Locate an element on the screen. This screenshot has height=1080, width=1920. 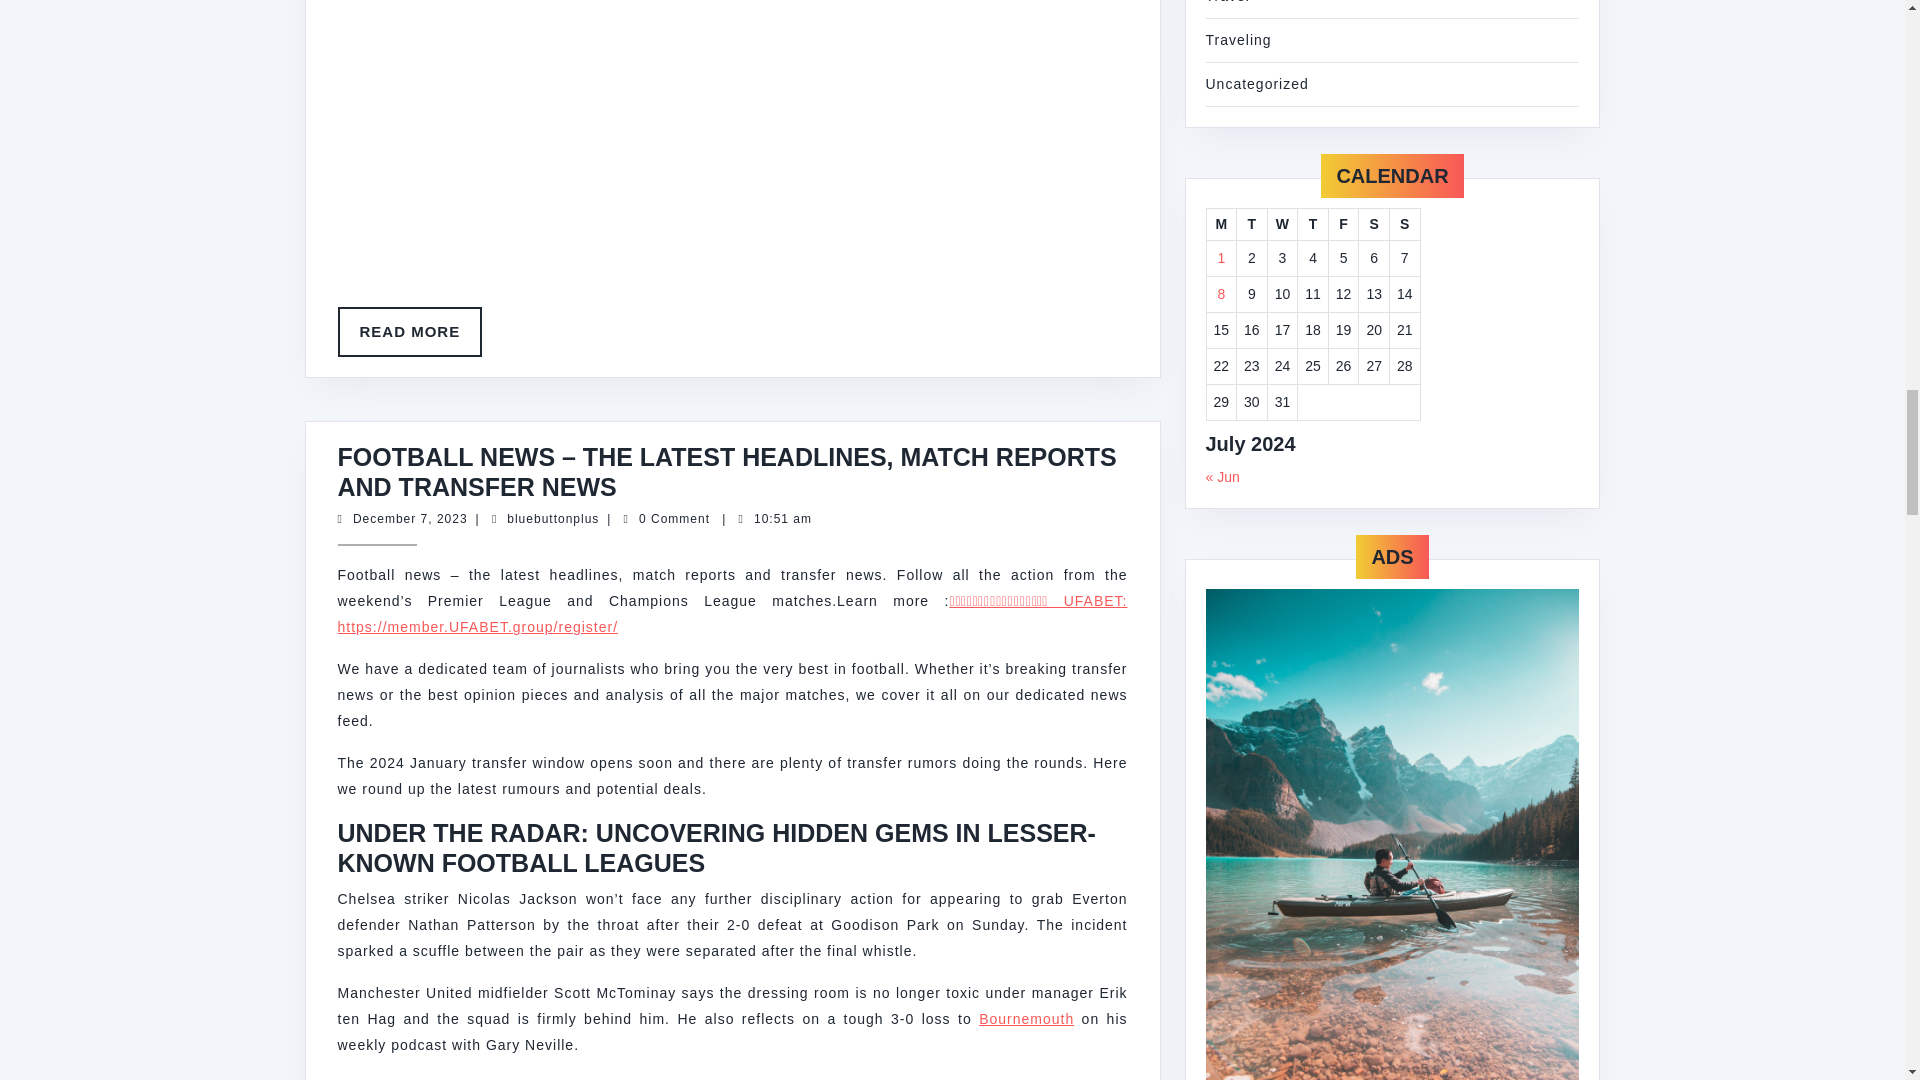
Saturday is located at coordinates (410, 332).